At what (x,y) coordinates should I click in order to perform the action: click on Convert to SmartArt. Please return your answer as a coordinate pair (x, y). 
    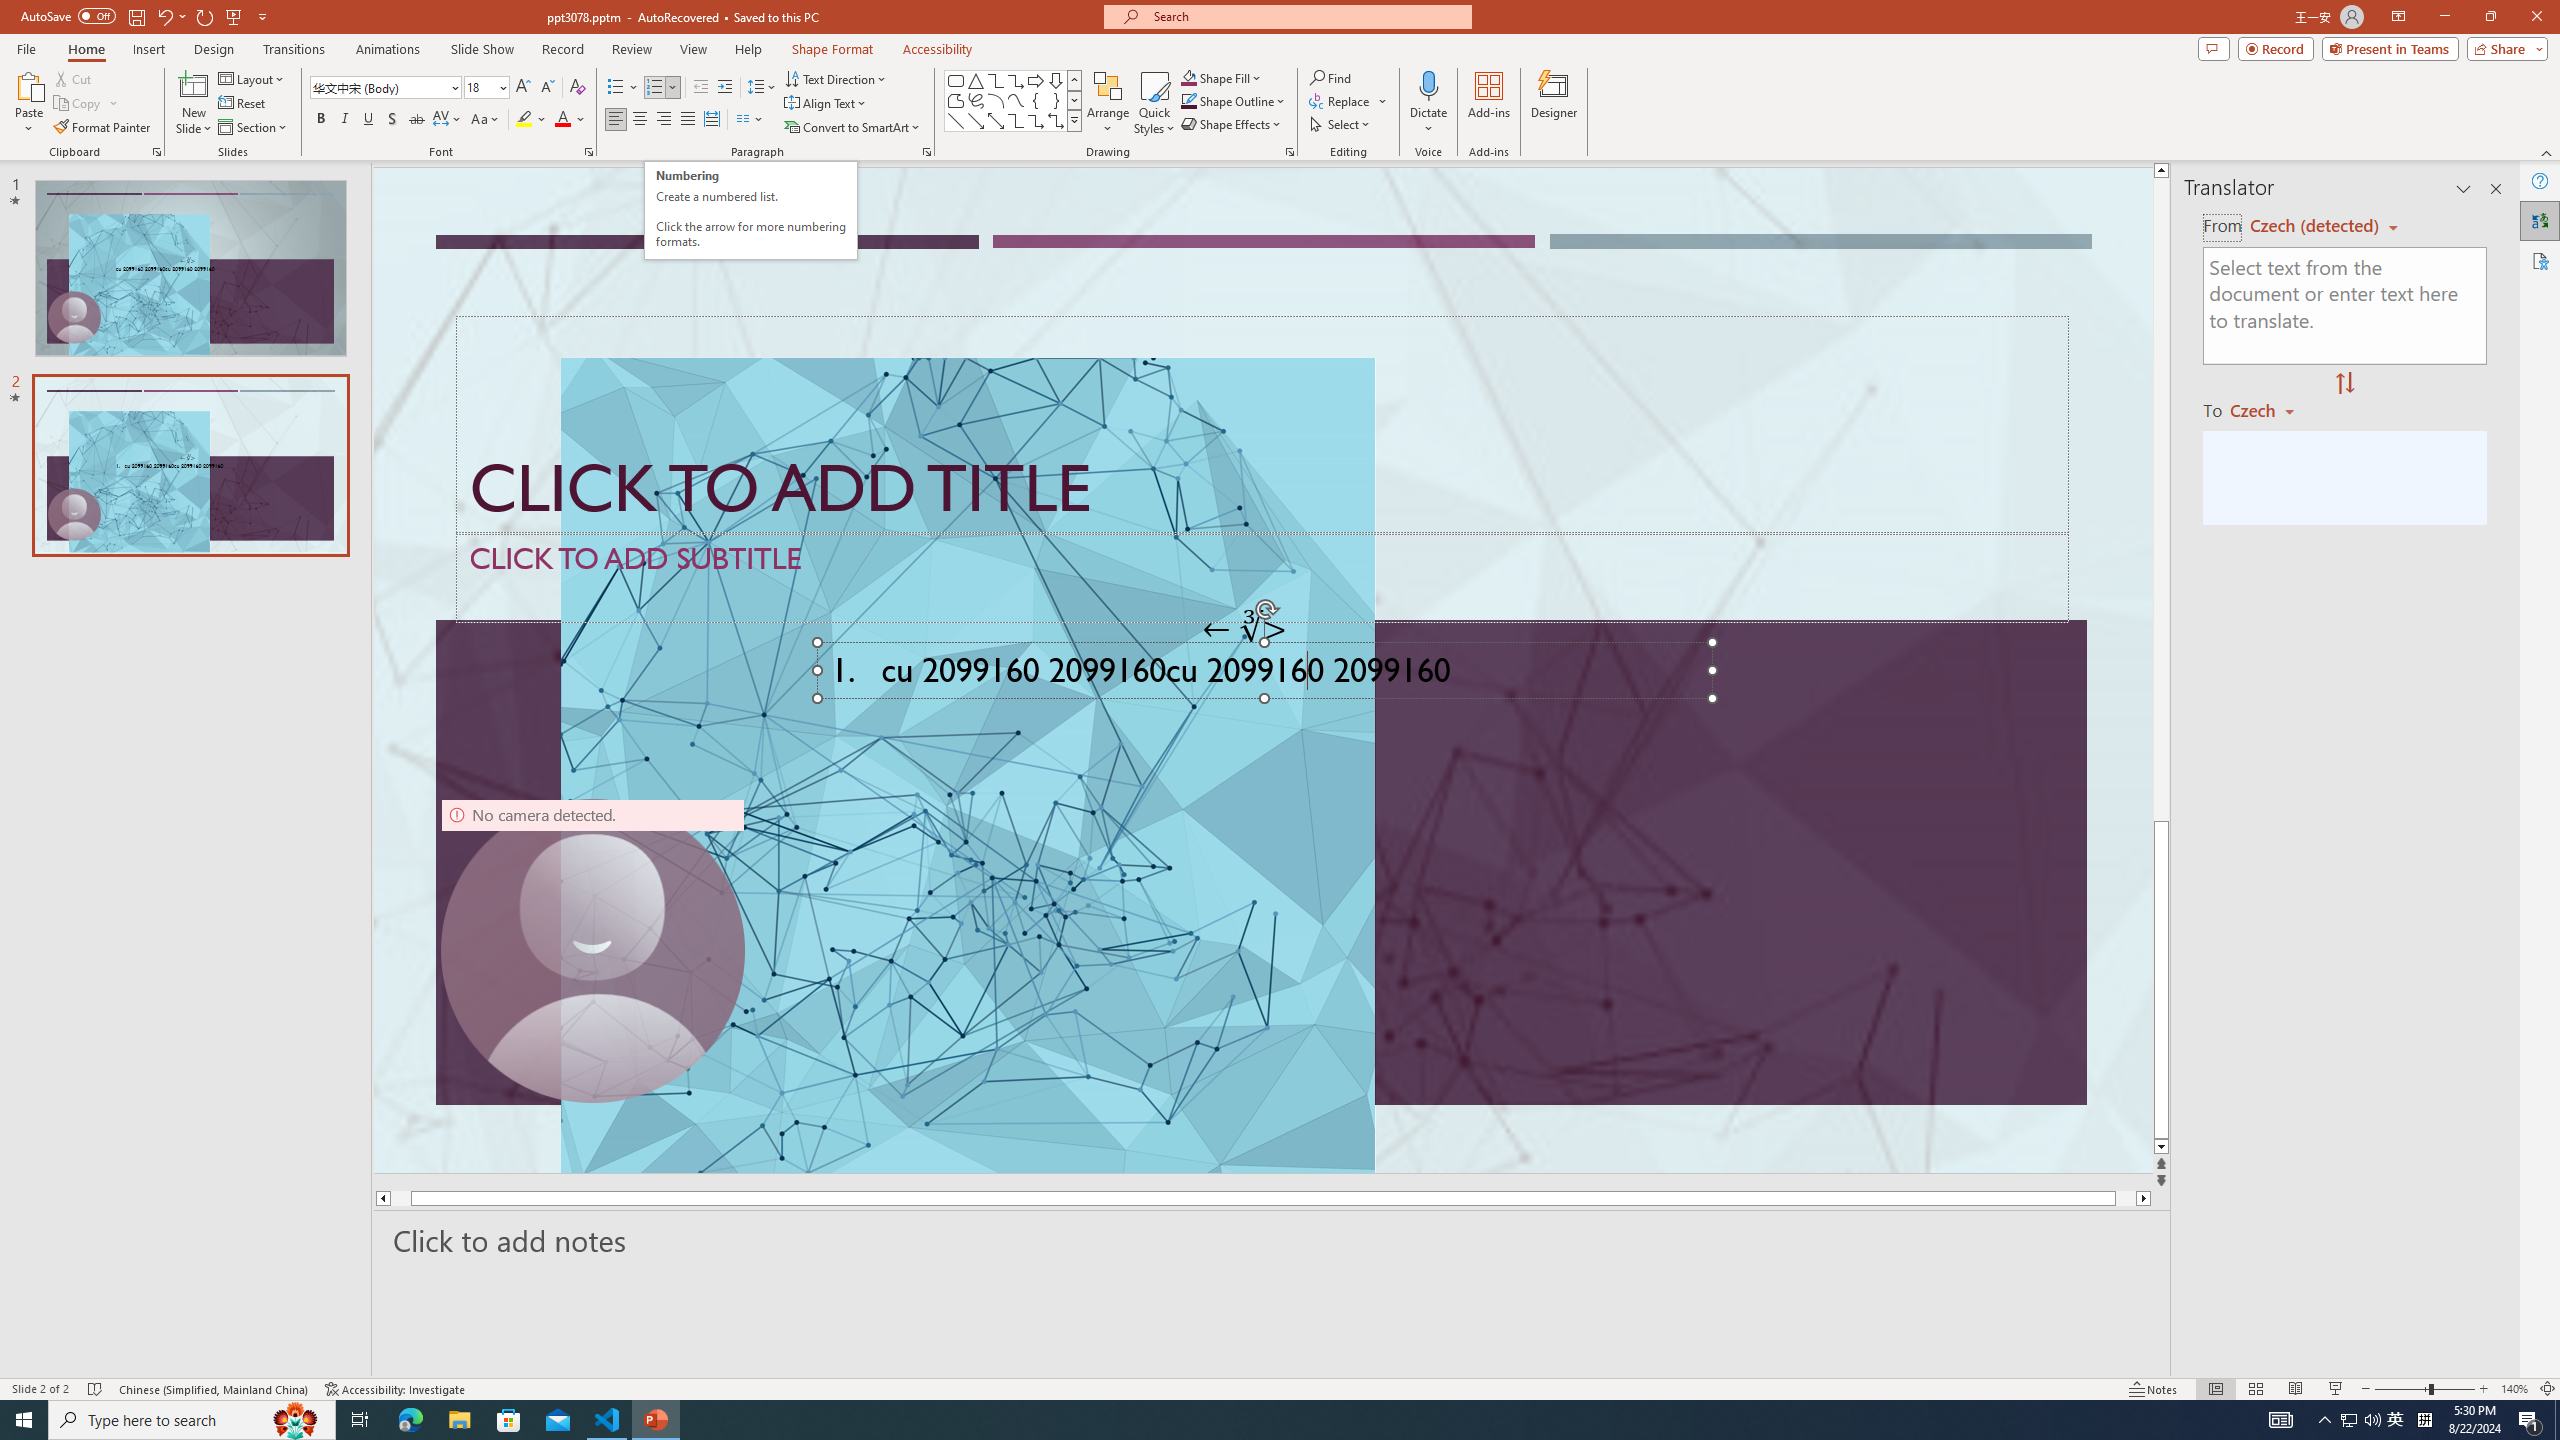
    Looking at the image, I should click on (853, 128).